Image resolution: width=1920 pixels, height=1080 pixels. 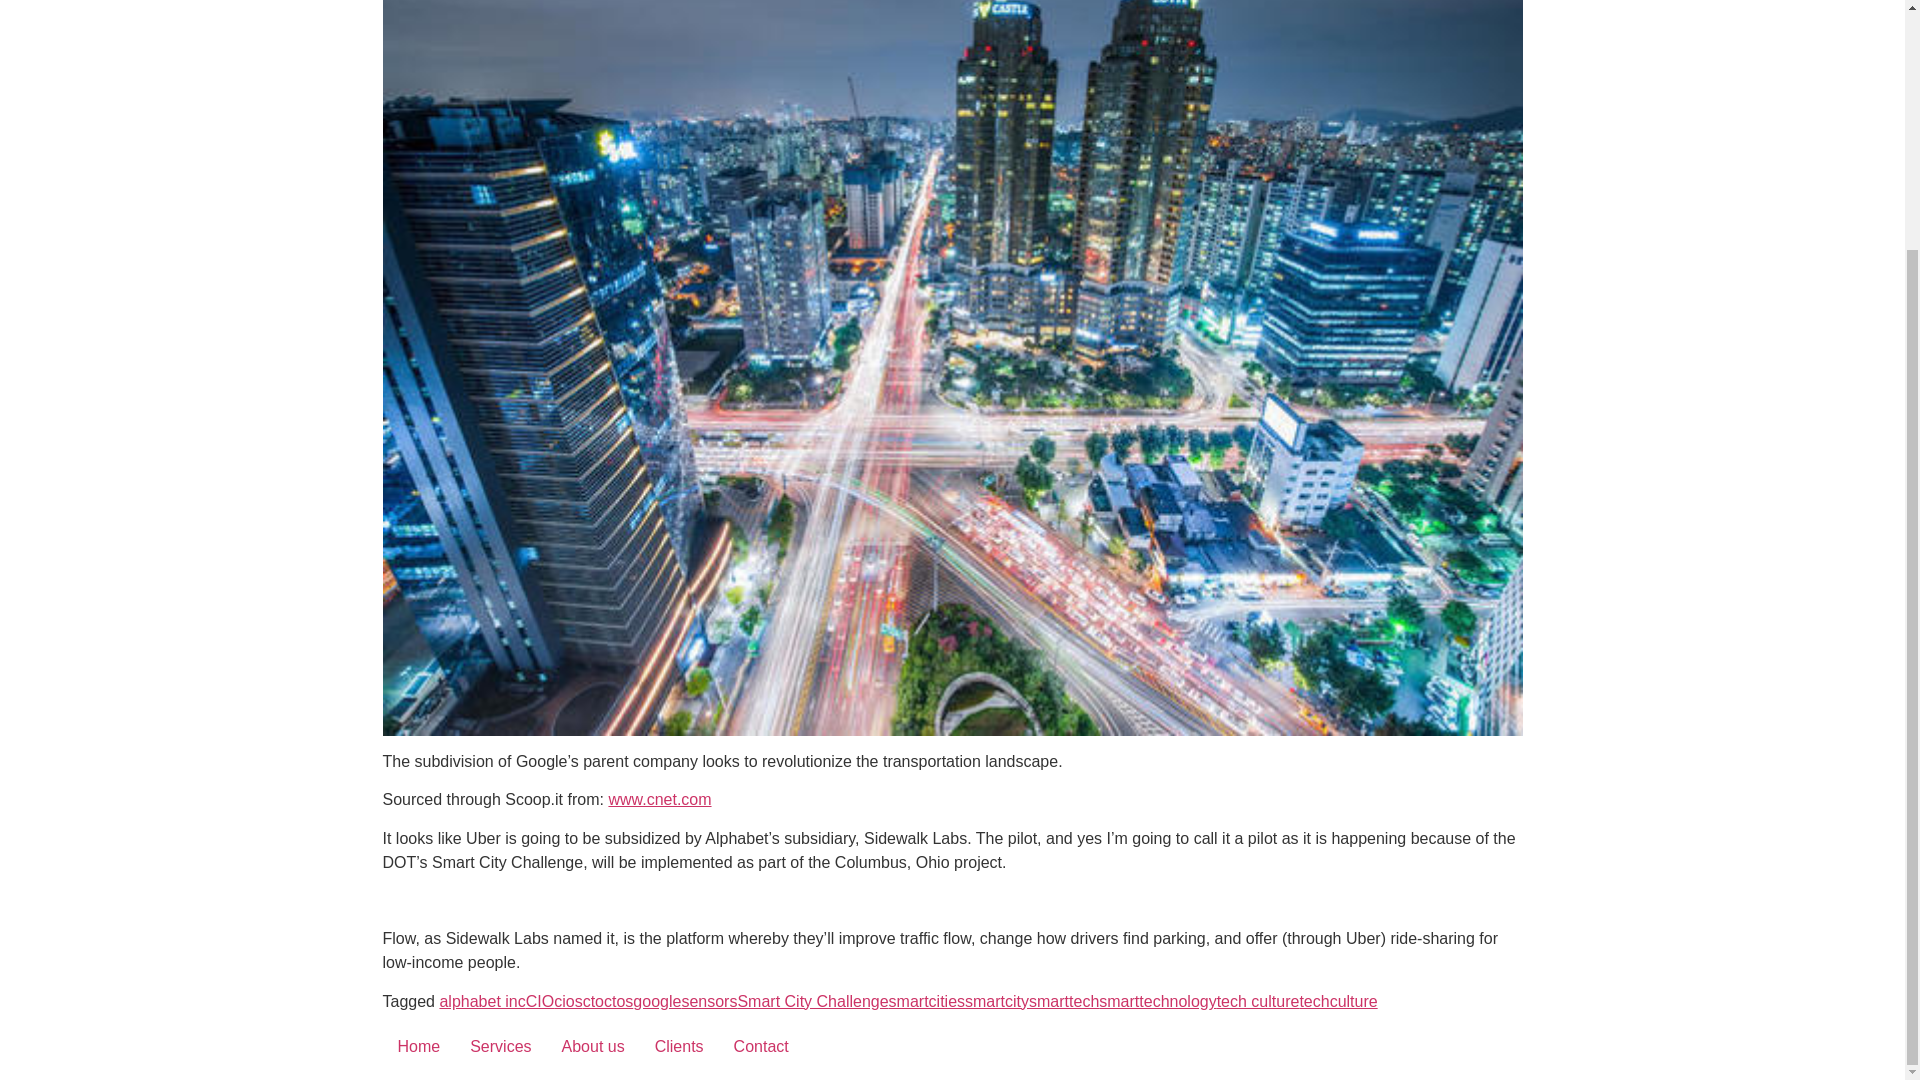 What do you see at coordinates (1338, 1000) in the screenshot?
I see `techculture` at bounding box center [1338, 1000].